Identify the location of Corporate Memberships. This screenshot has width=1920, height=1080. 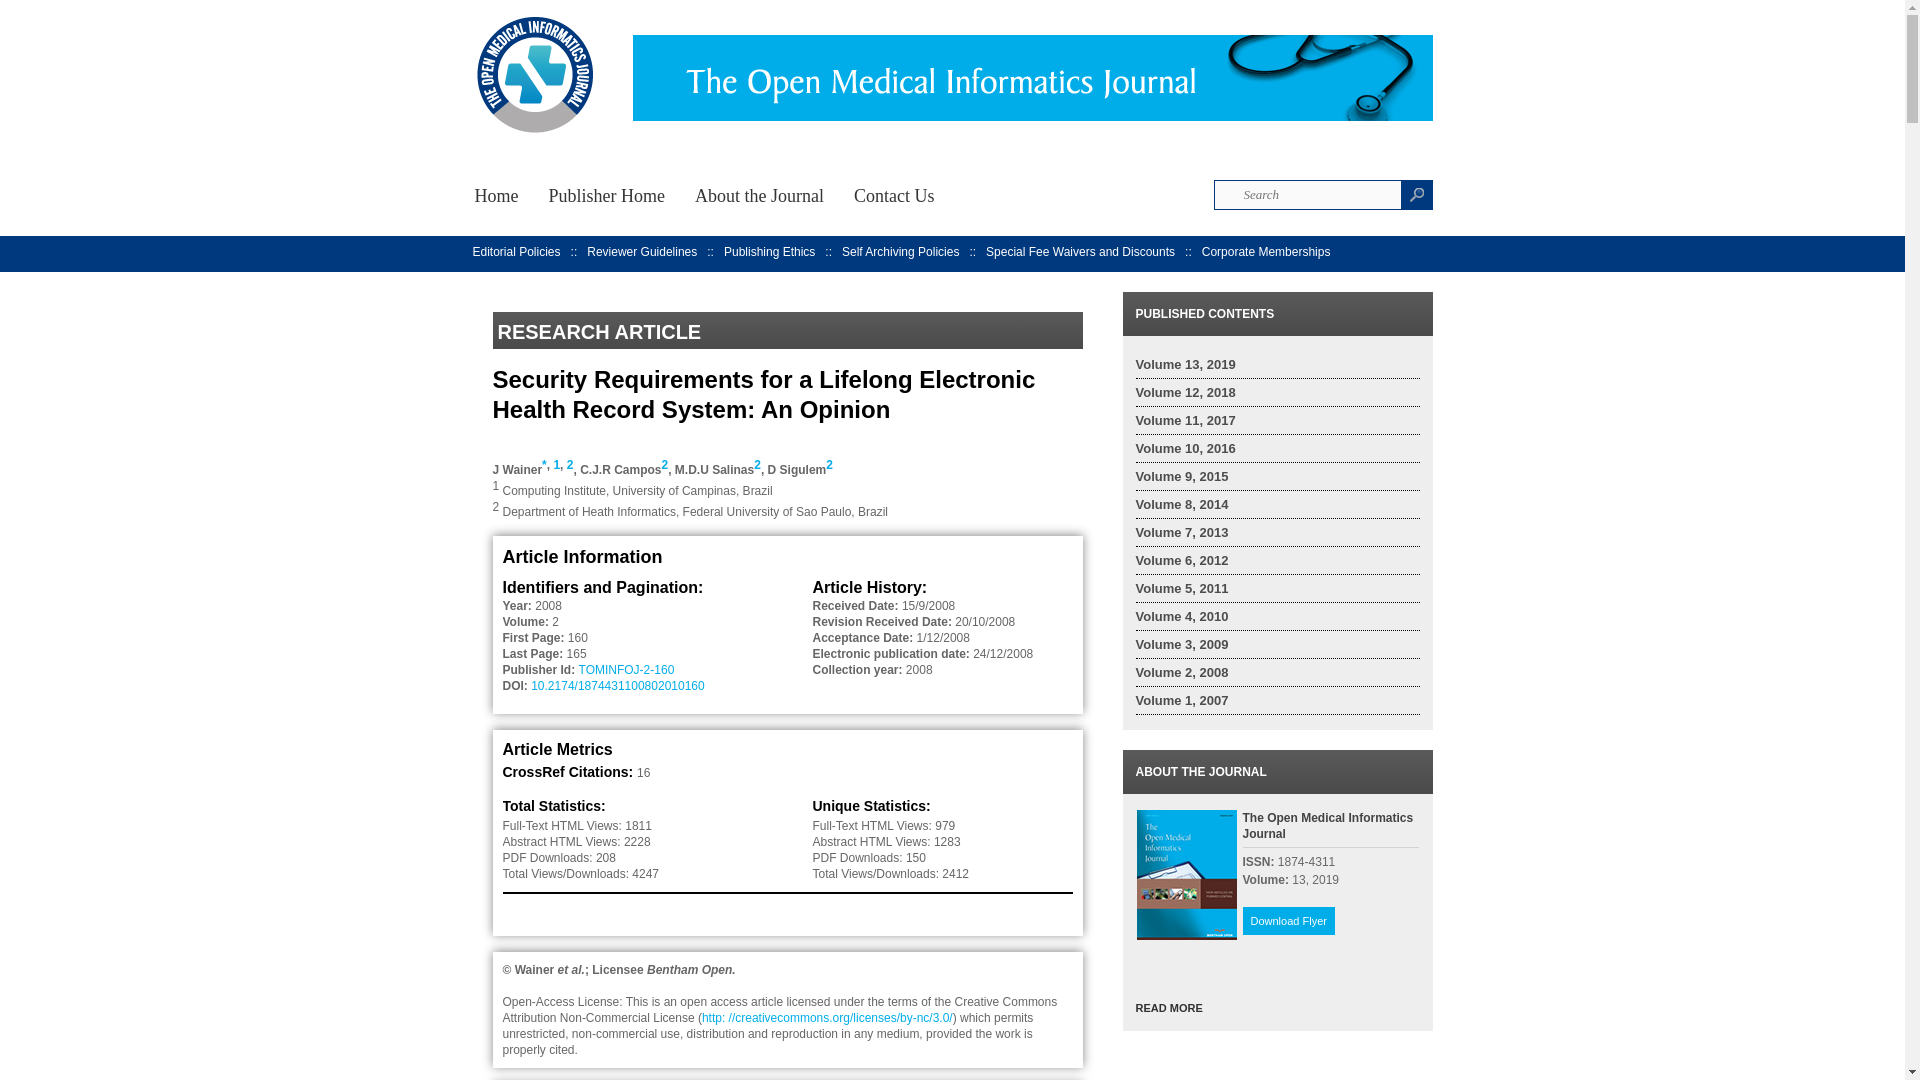
(1266, 252).